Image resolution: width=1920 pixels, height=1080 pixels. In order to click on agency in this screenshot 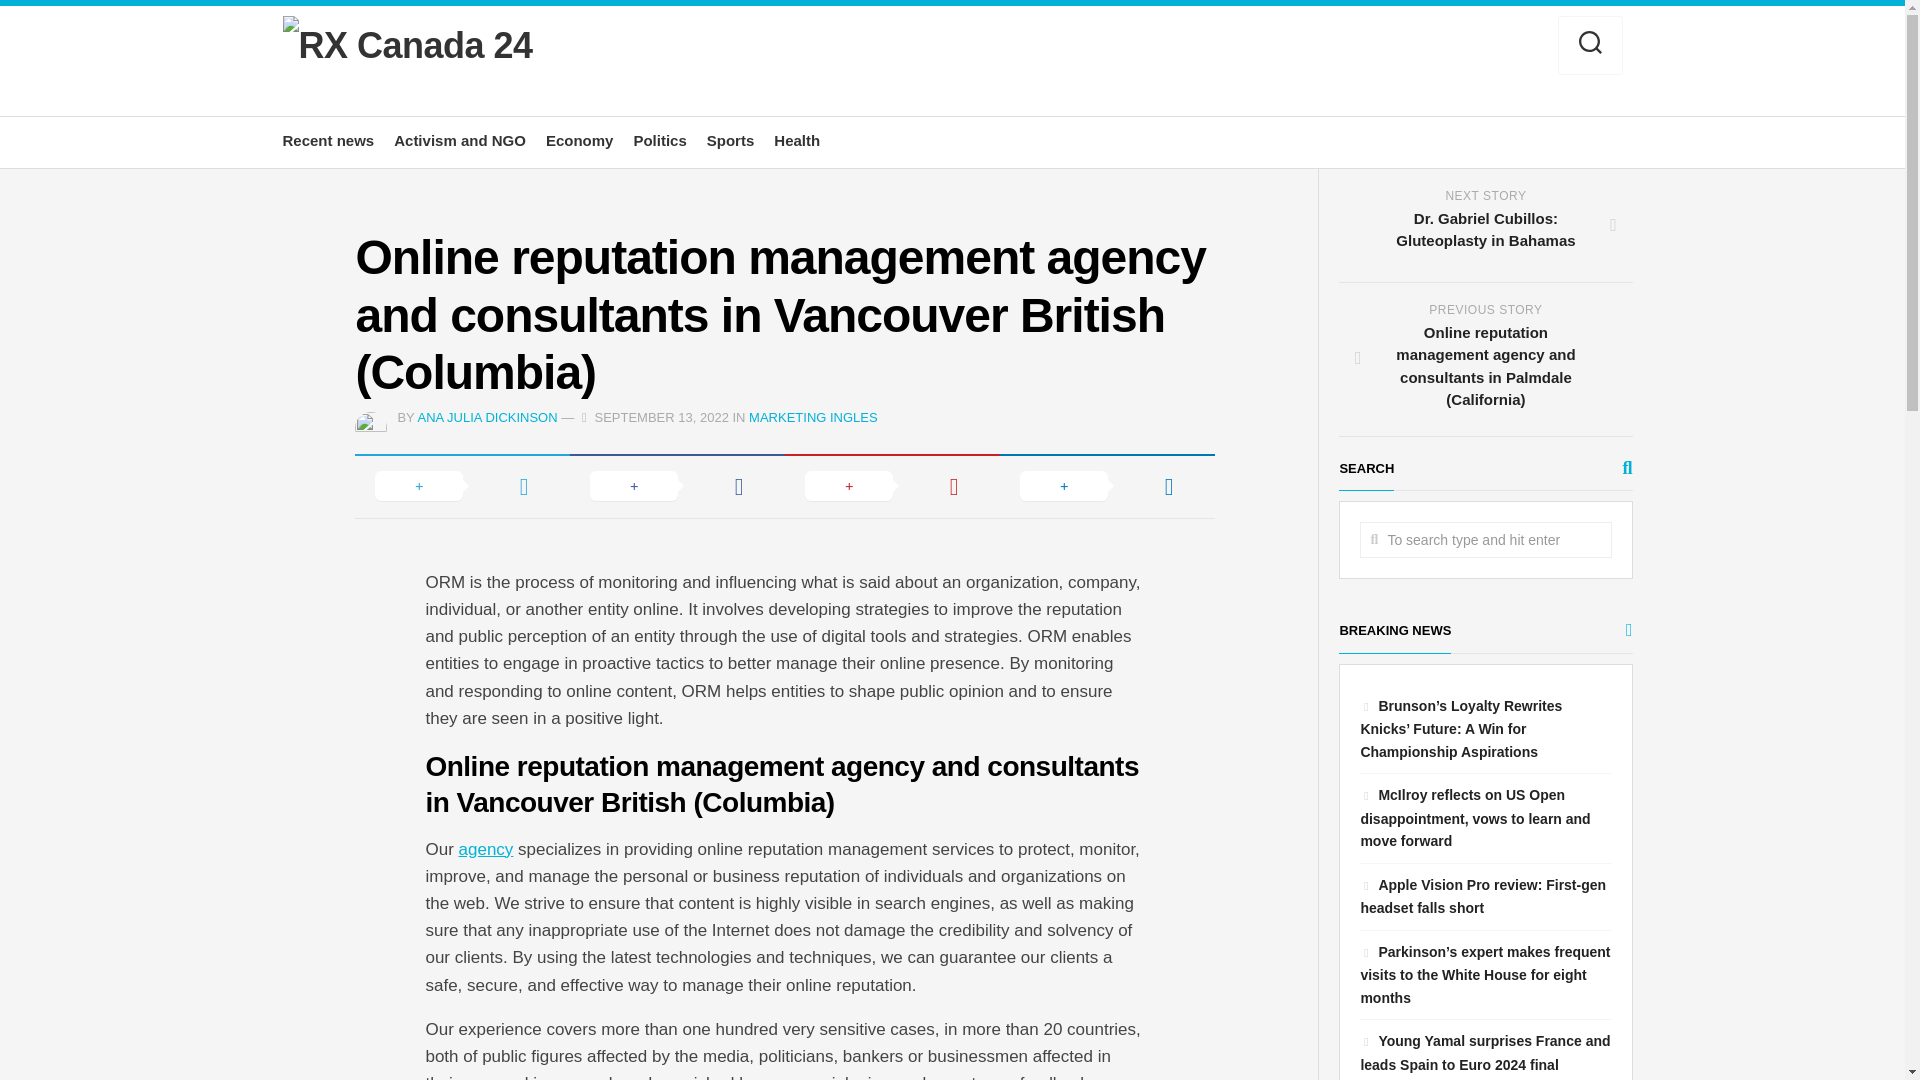, I will do `click(486, 849)`.